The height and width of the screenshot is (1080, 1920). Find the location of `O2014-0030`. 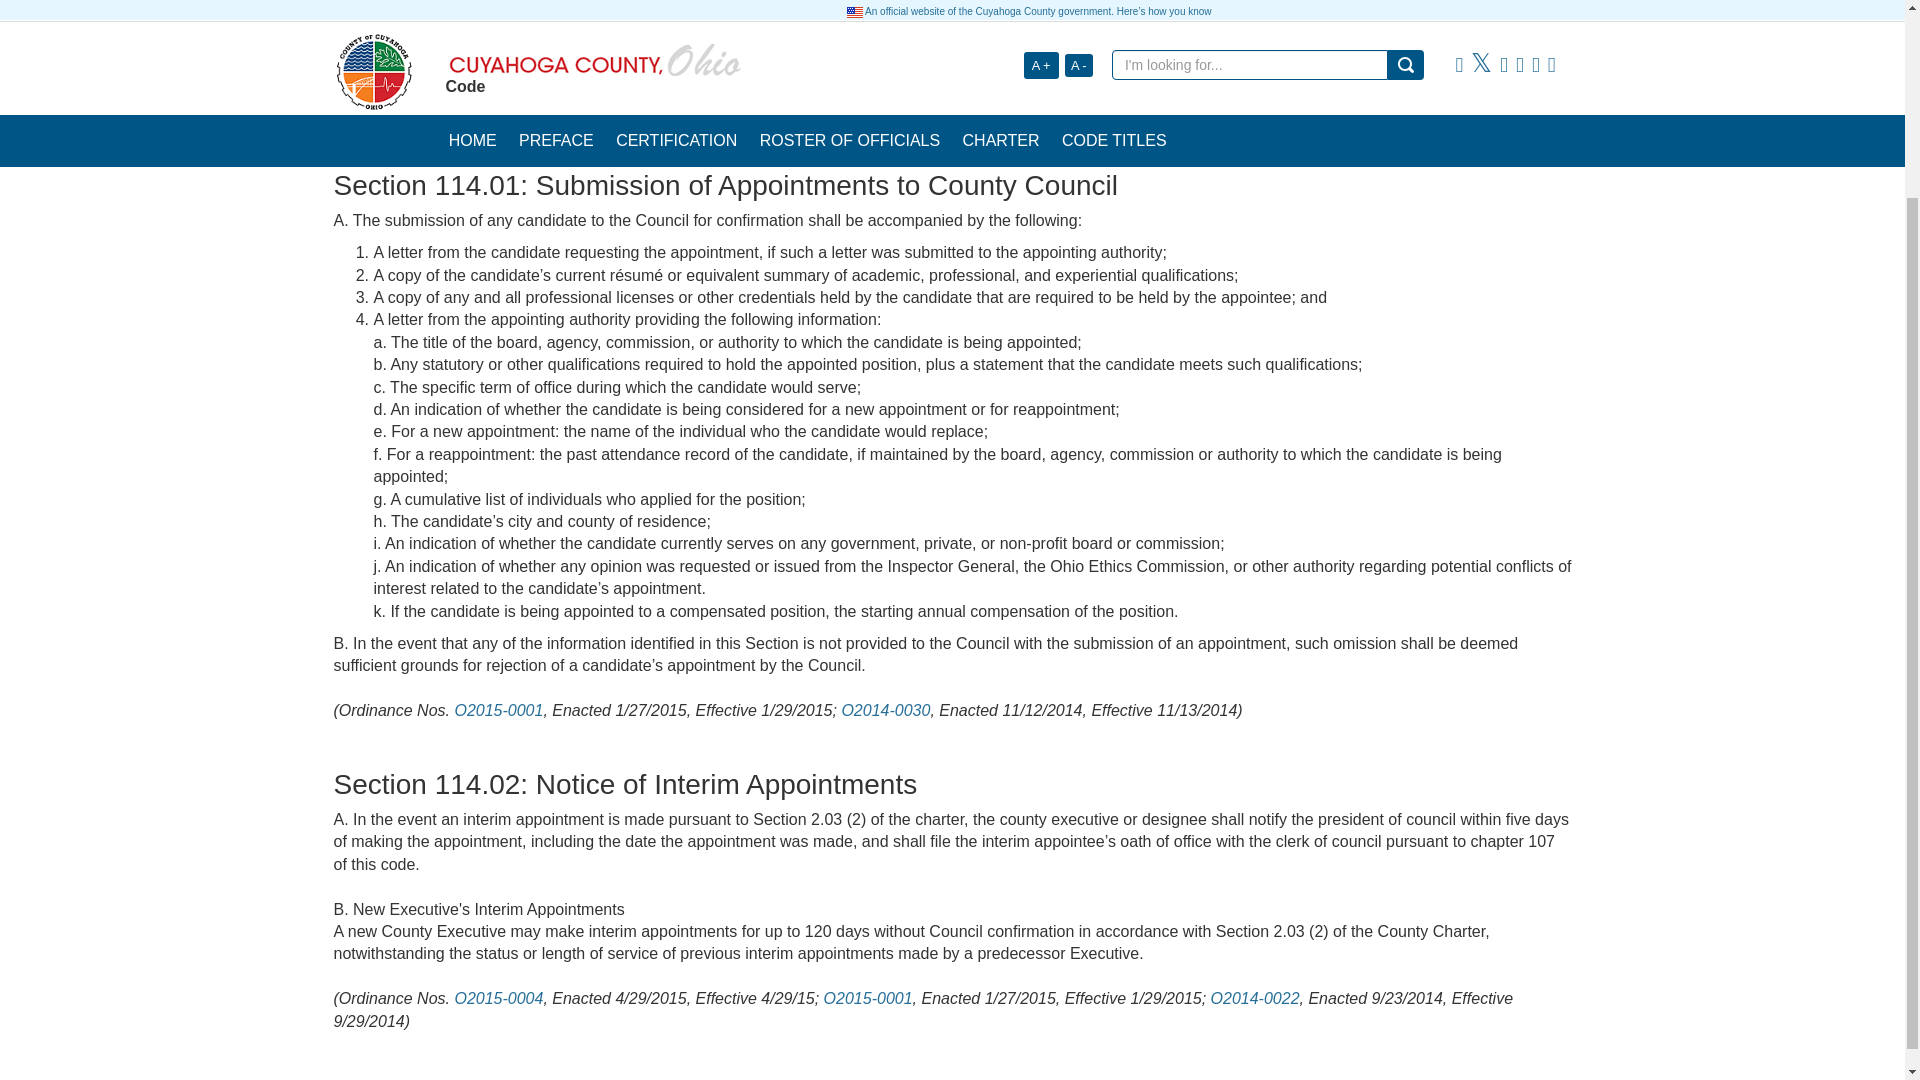

O2014-0030 is located at coordinates (884, 710).